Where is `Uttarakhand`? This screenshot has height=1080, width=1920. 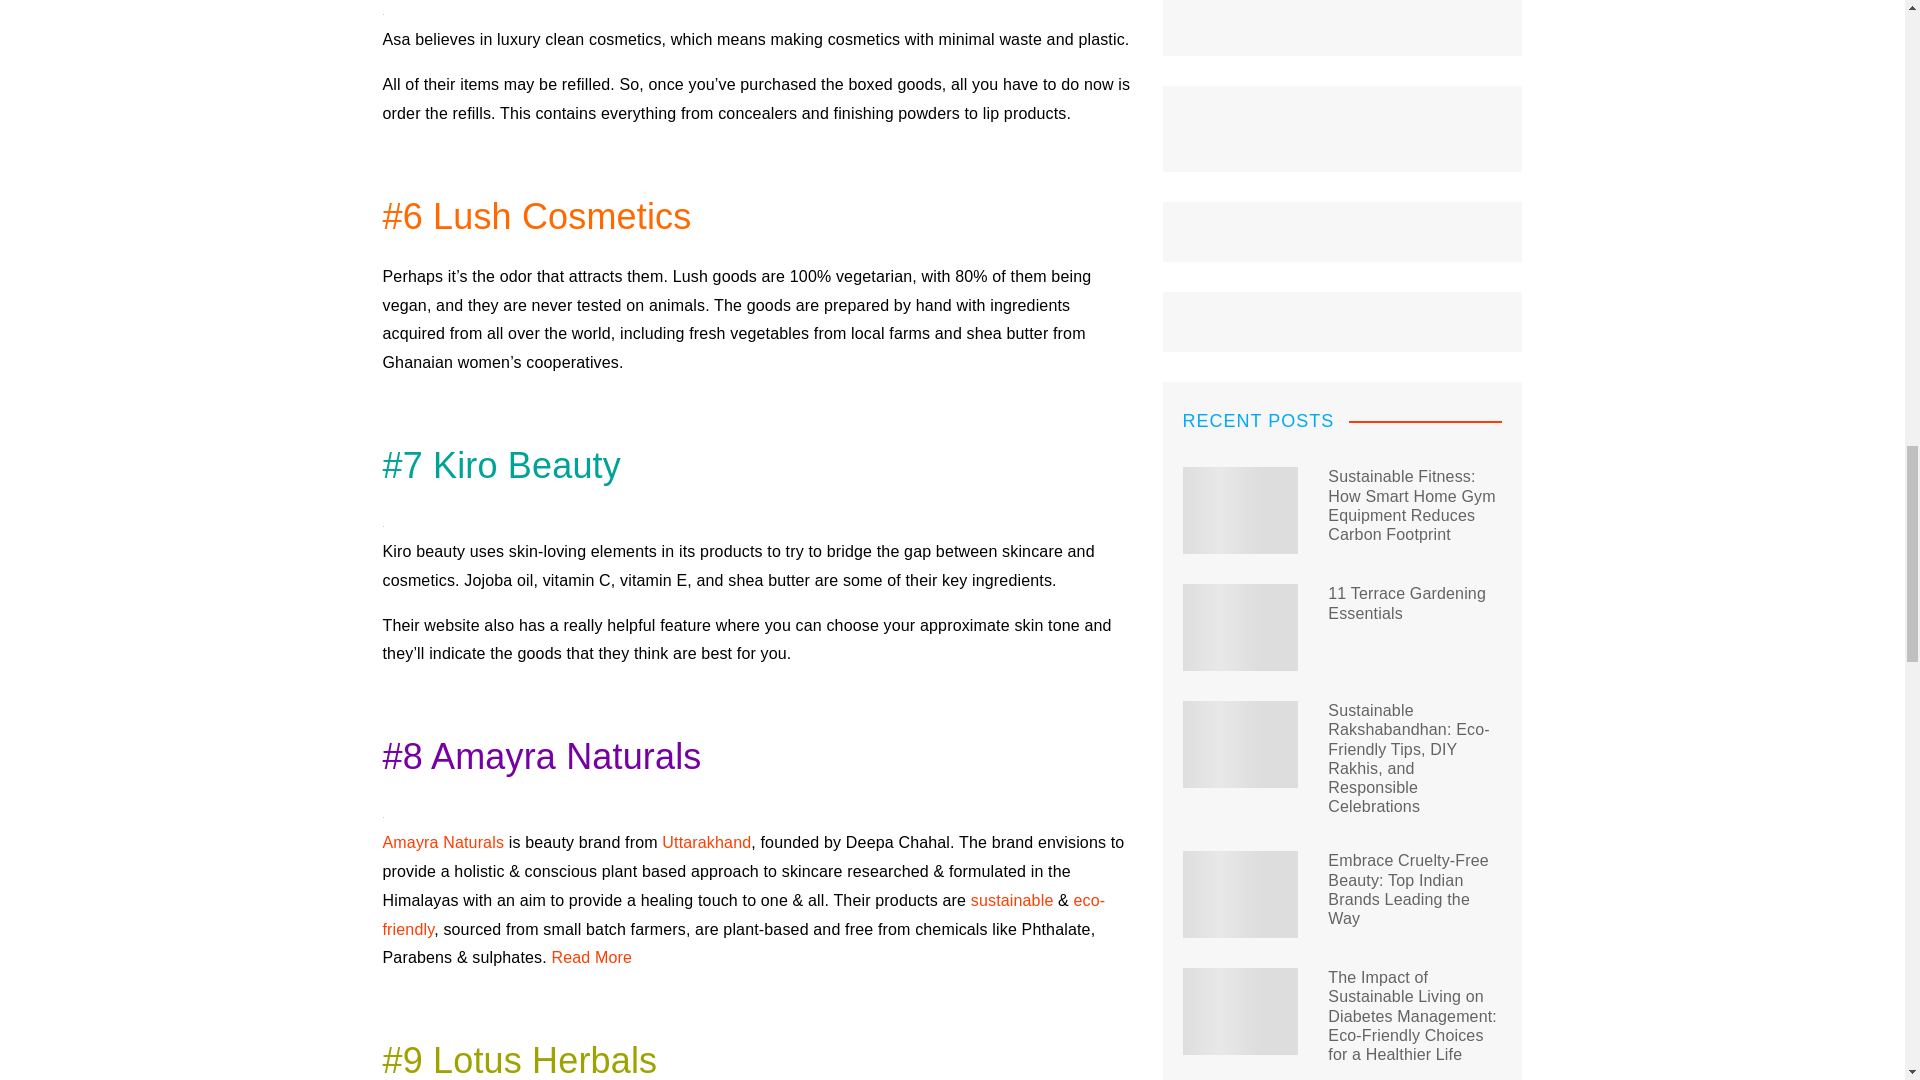
Uttarakhand is located at coordinates (705, 842).